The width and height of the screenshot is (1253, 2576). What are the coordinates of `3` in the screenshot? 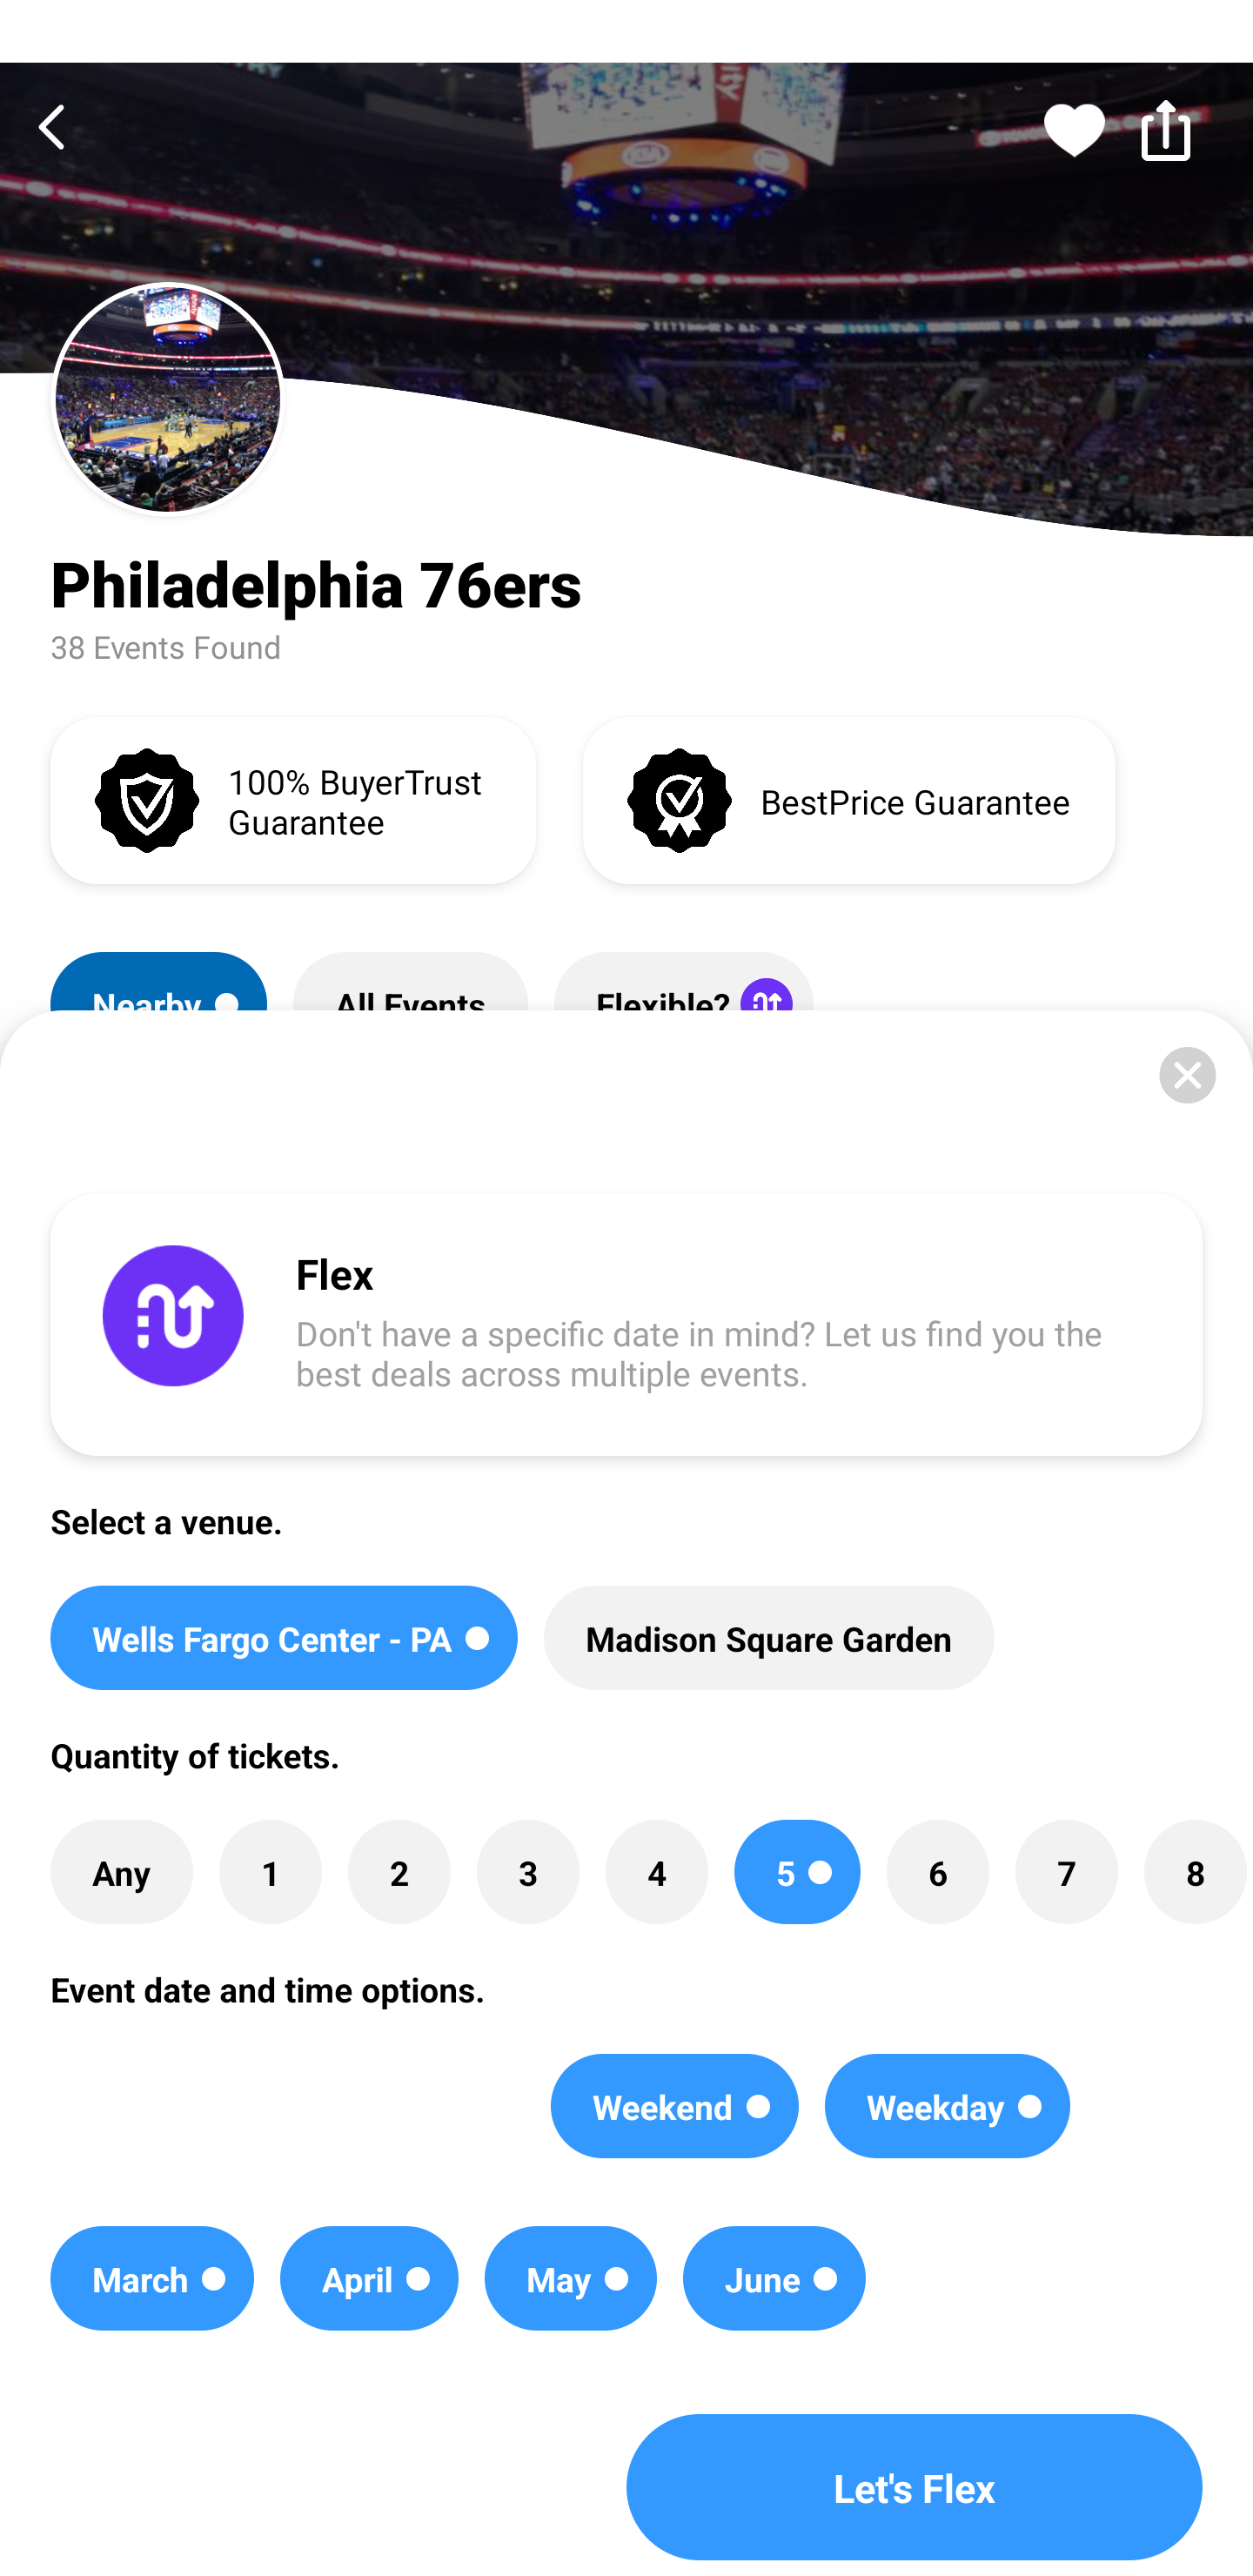 It's located at (527, 1871).